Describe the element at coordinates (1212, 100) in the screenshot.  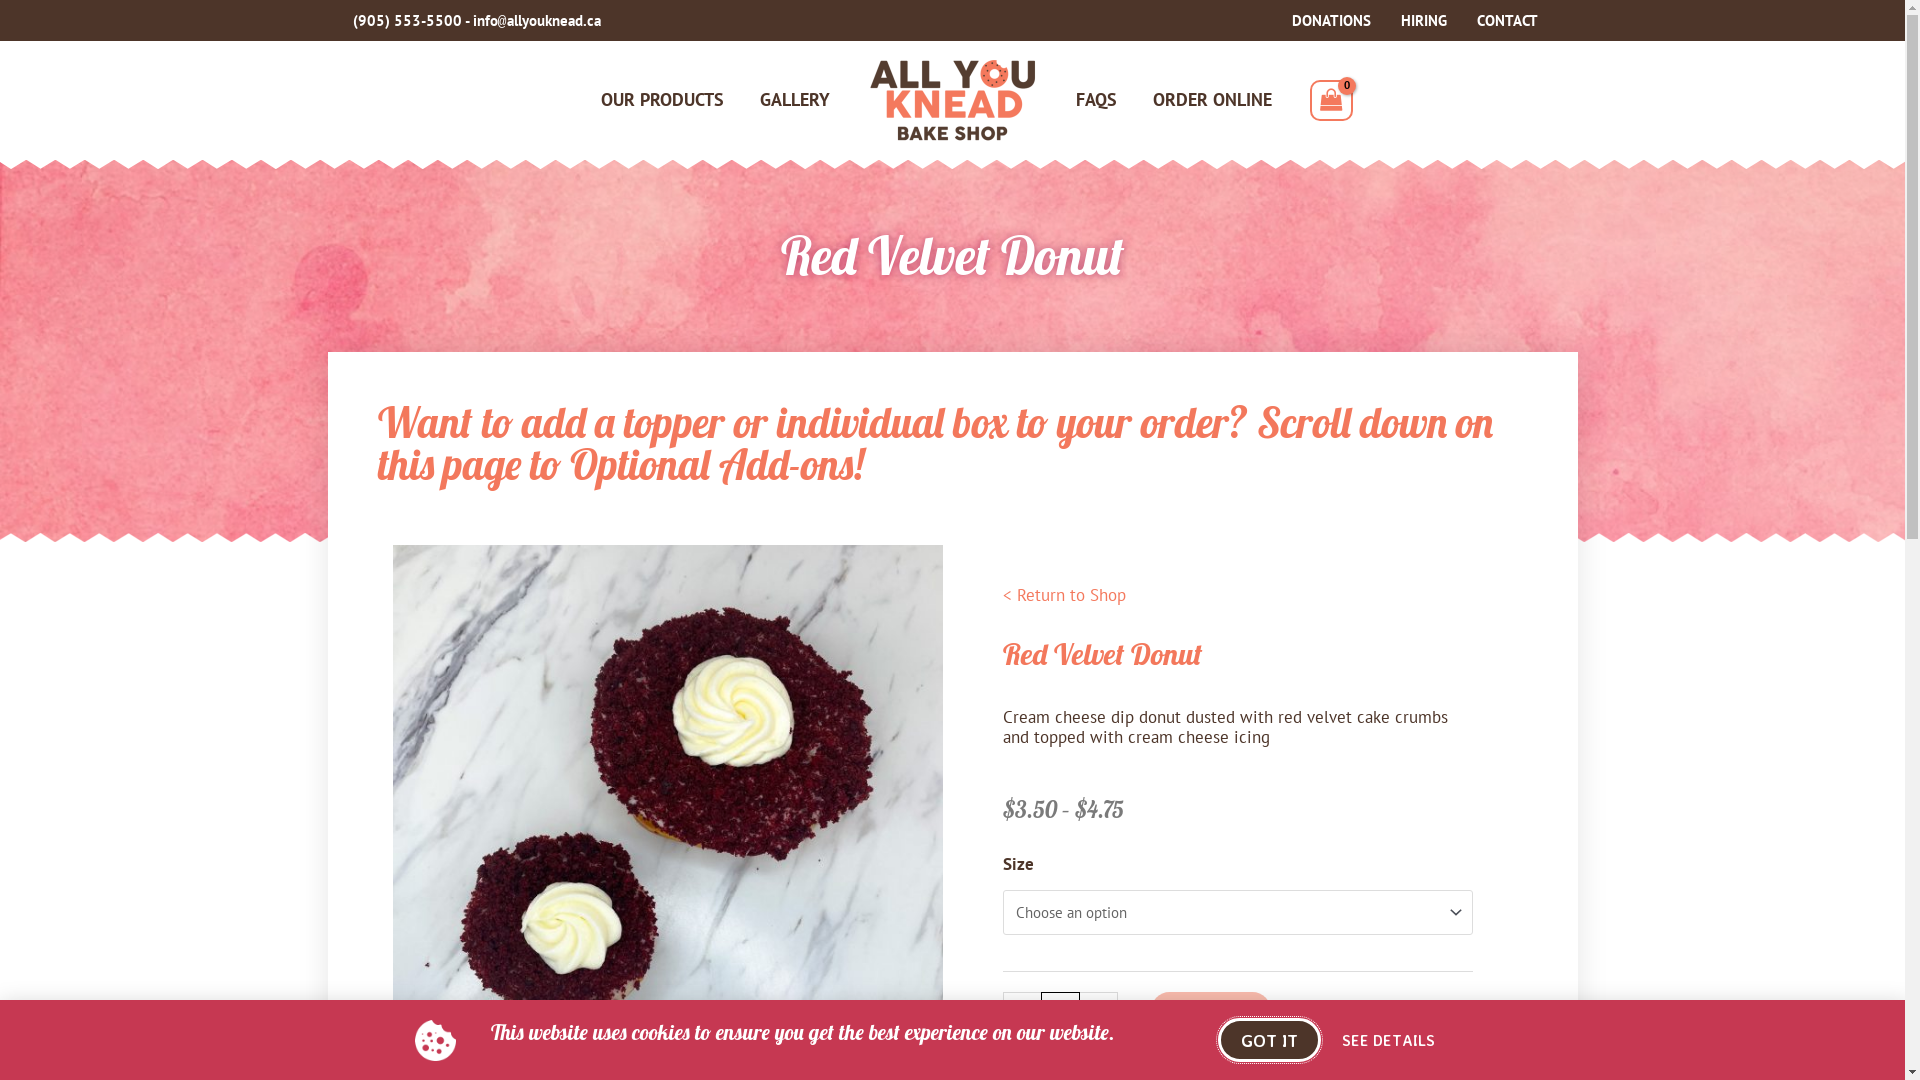
I see `ORDER ONLINE` at that location.